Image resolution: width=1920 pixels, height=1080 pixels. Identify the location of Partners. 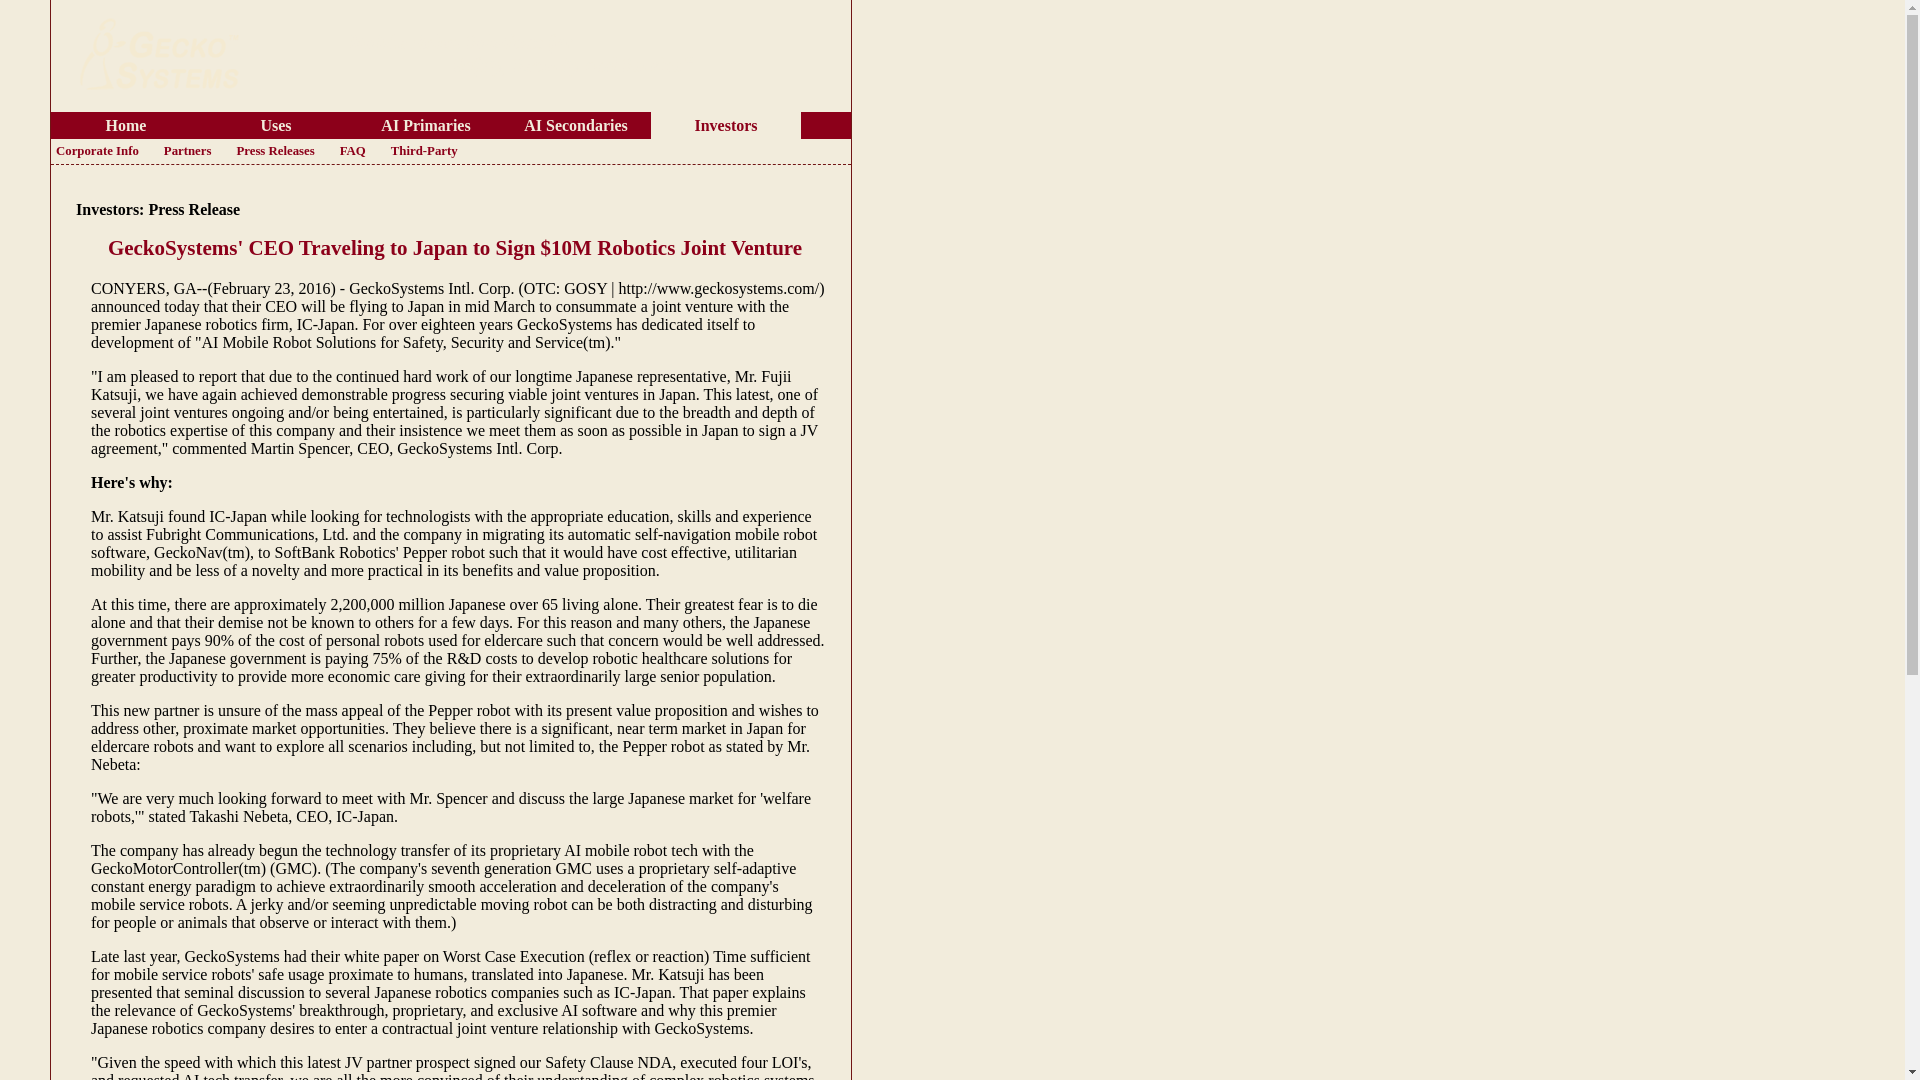
(188, 152).